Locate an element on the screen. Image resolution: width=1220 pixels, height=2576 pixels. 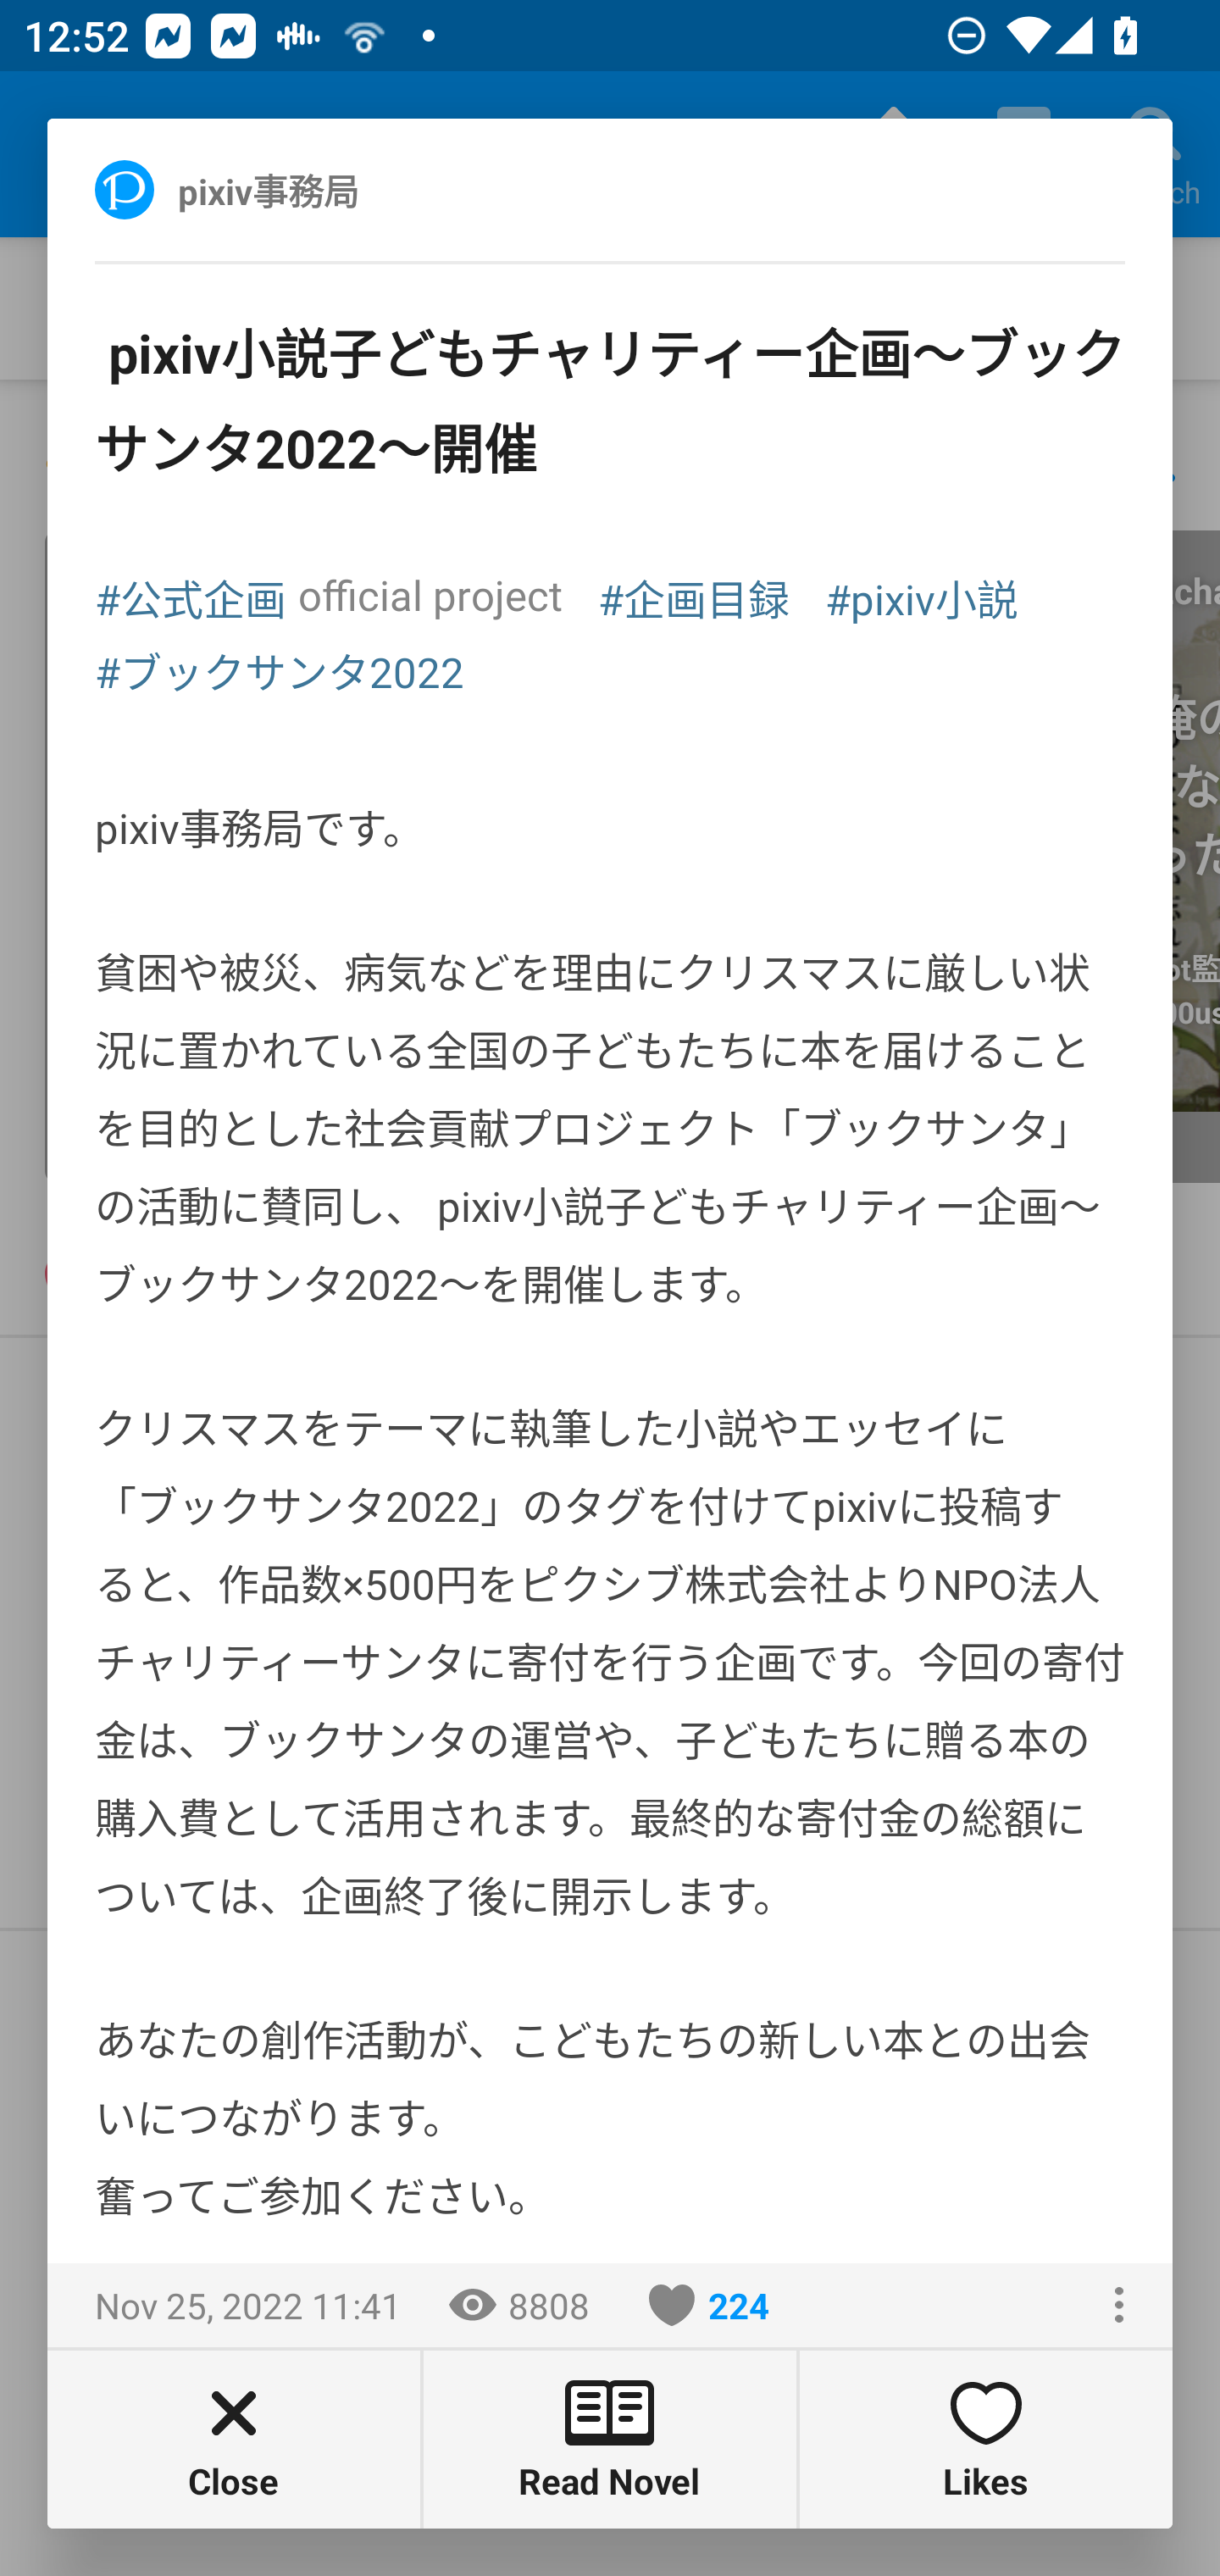
official project is located at coordinates (430, 595).